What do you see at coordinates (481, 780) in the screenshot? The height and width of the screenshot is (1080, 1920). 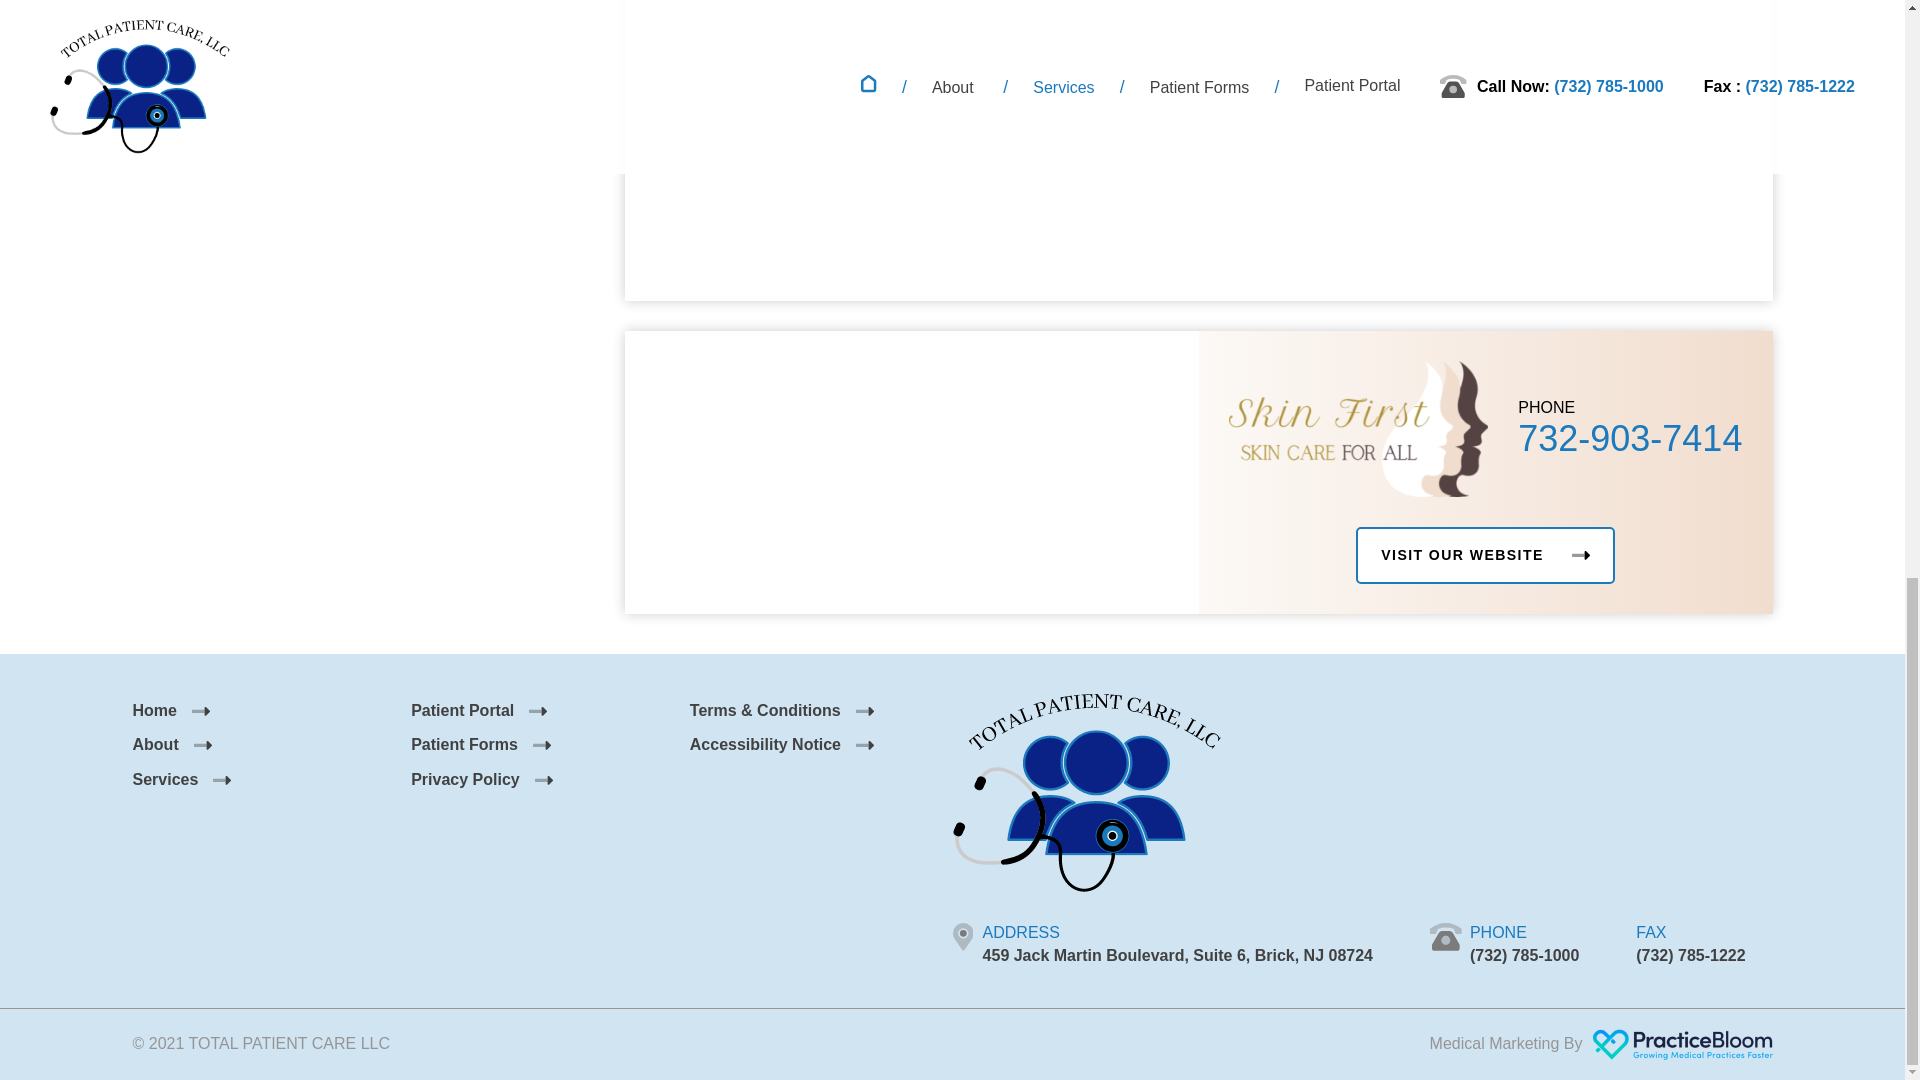 I see `Privacy Policy` at bounding box center [481, 780].